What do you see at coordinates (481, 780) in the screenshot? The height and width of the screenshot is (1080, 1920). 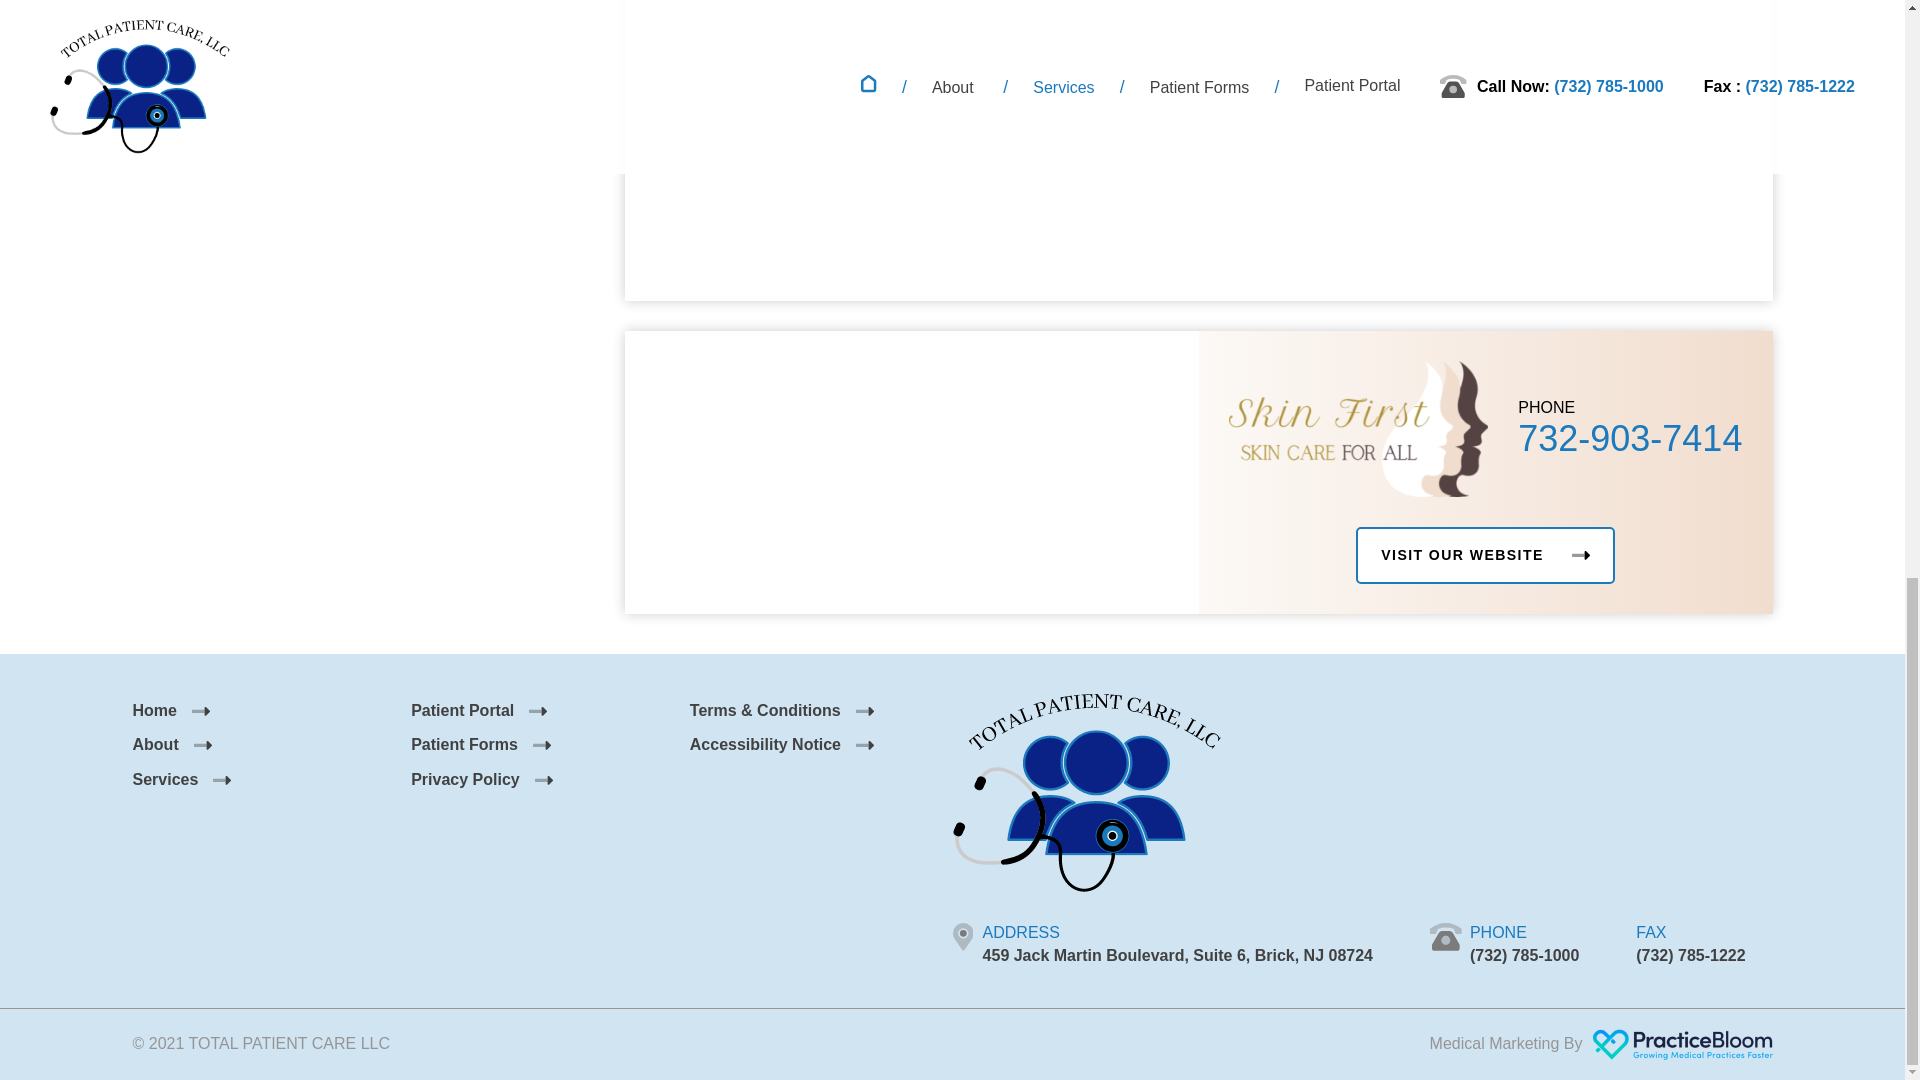 I see `Privacy Policy` at bounding box center [481, 780].